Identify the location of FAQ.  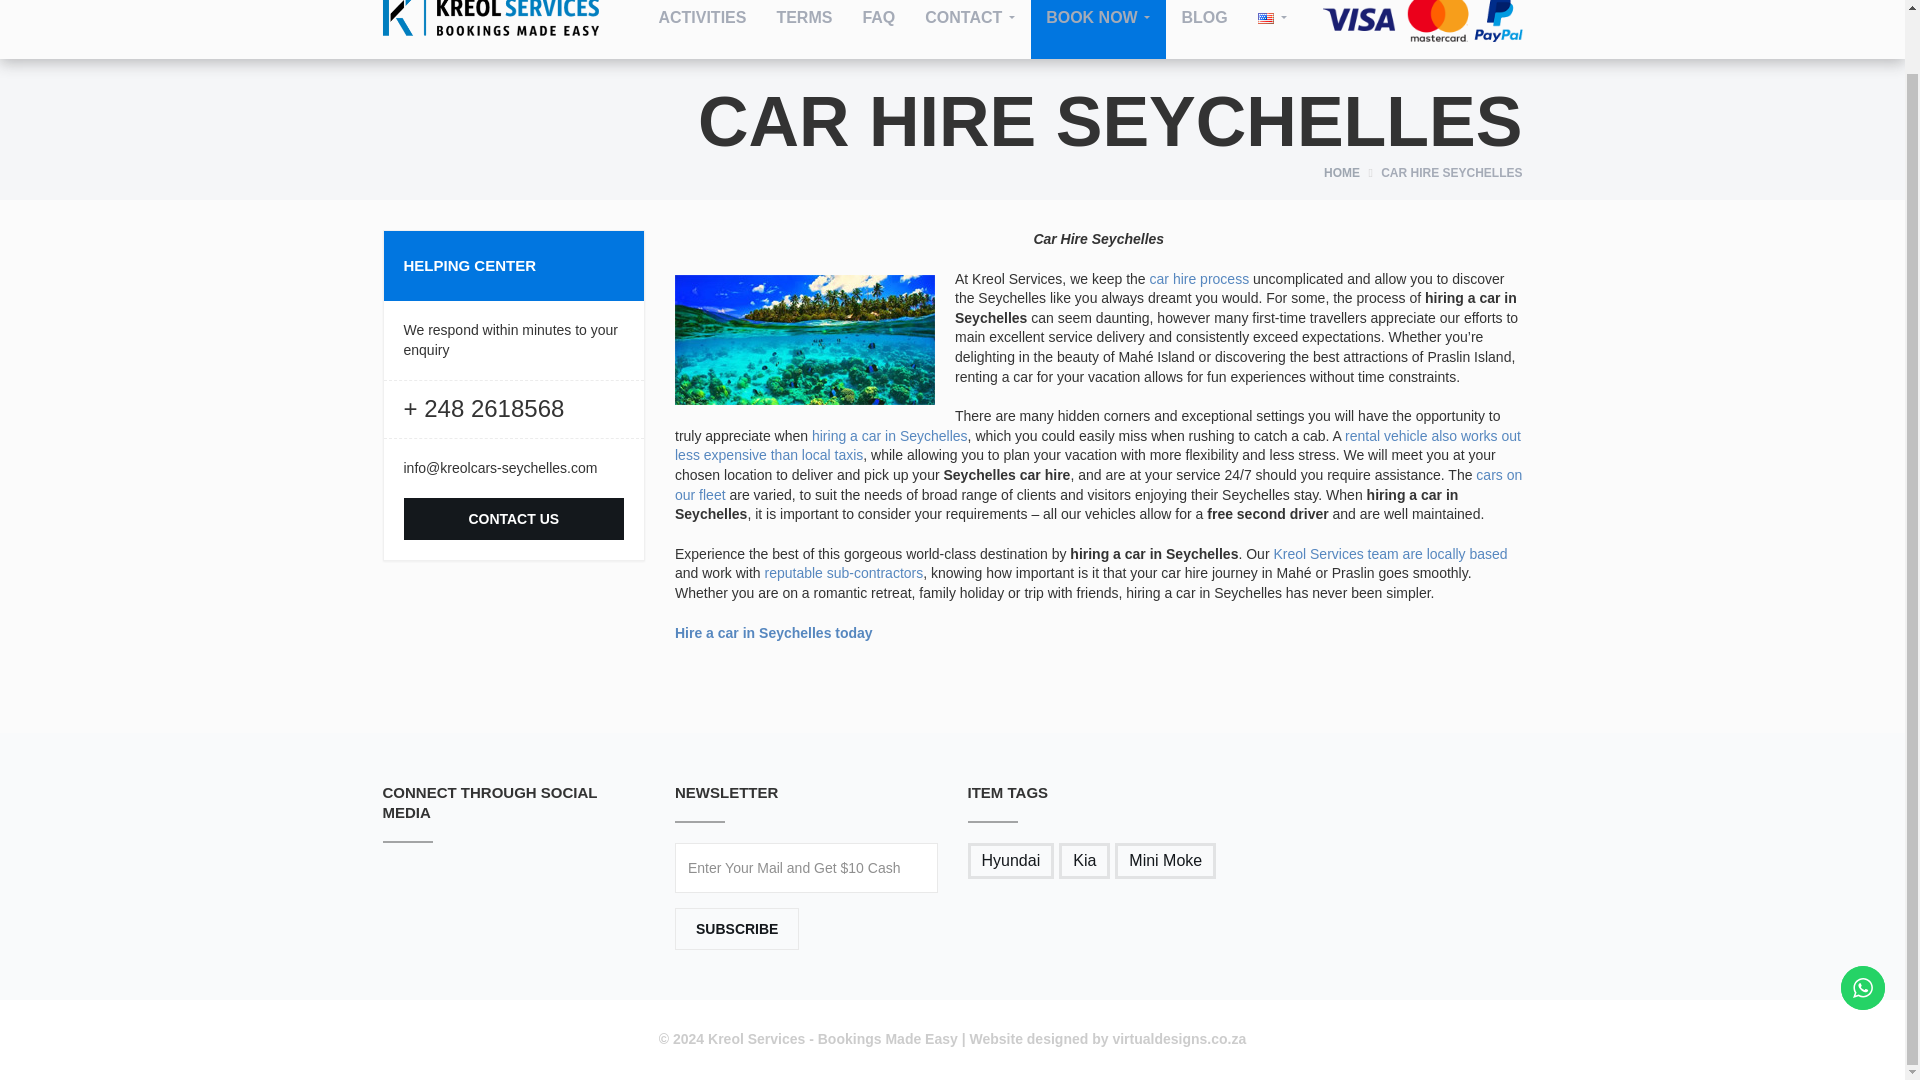
(878, 30).